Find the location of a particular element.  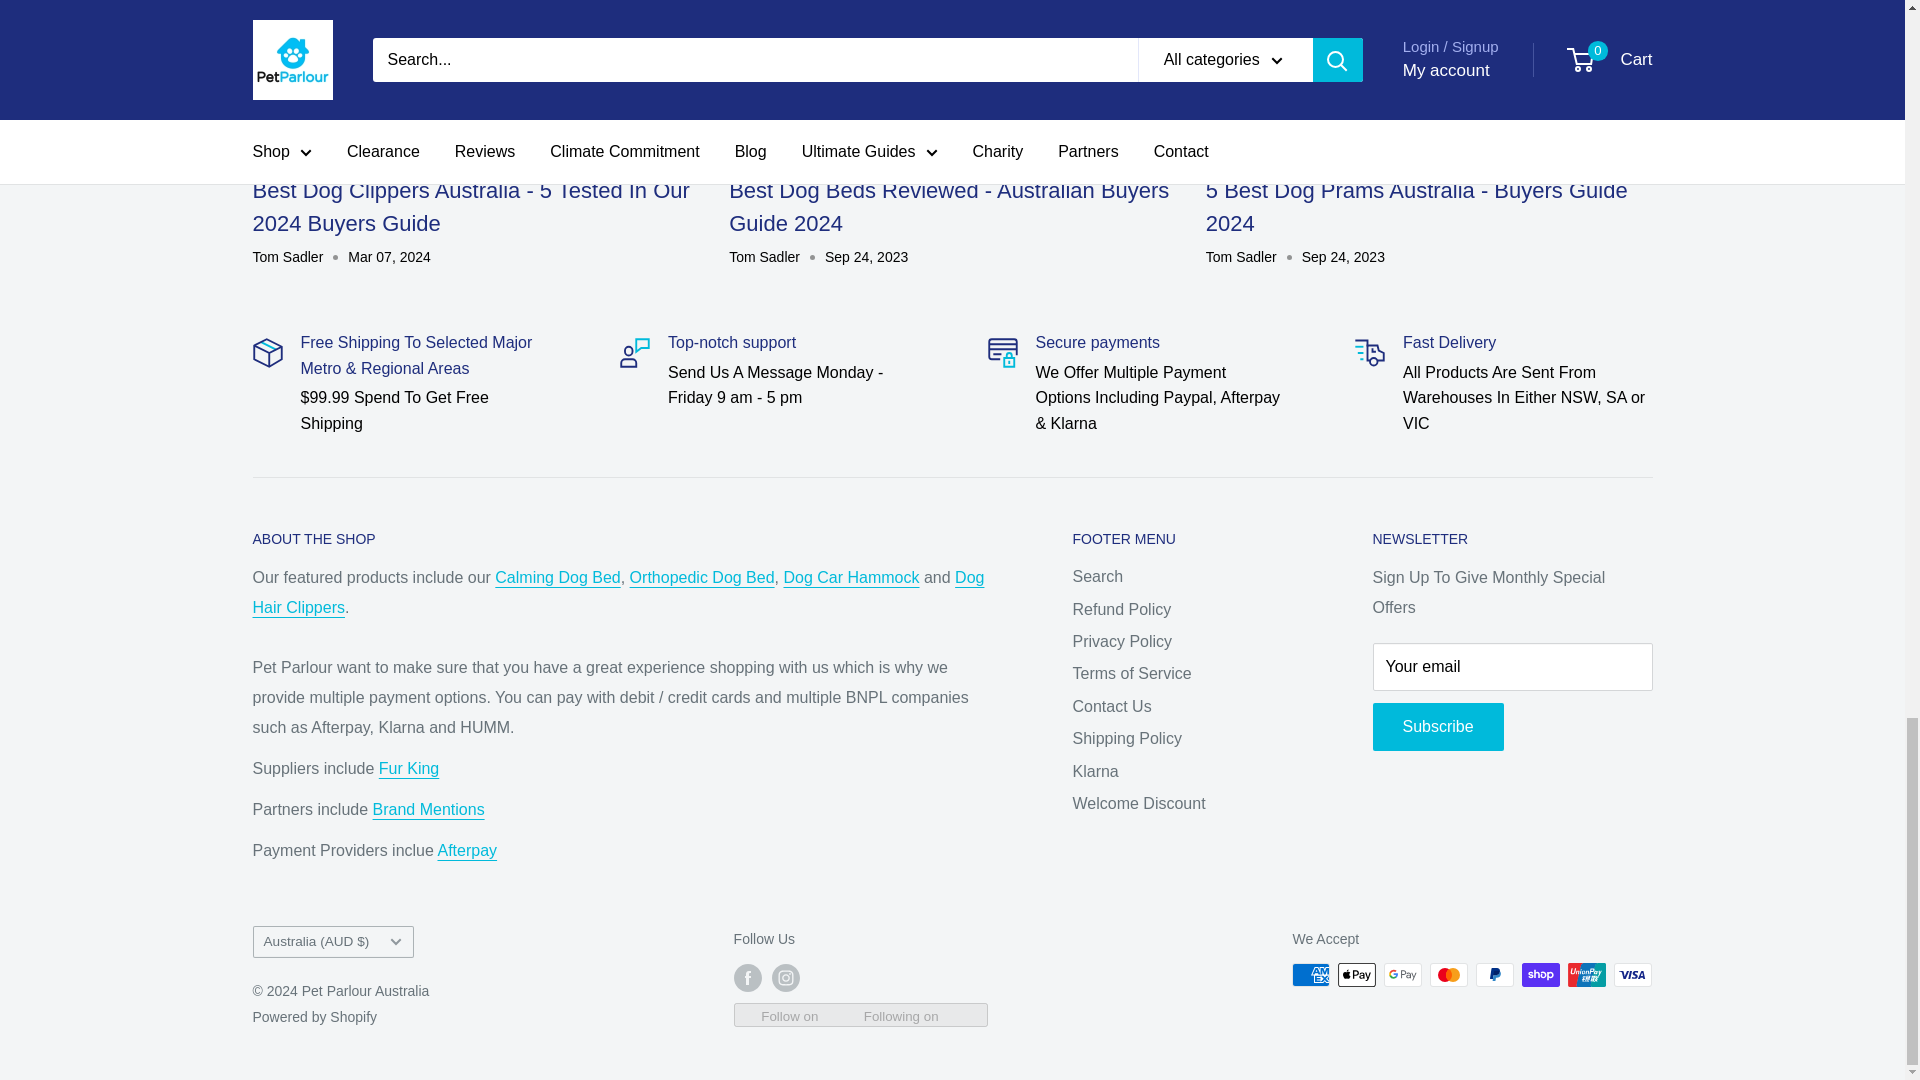

Dog Hair Clippers is located at coordinates (617, 592).